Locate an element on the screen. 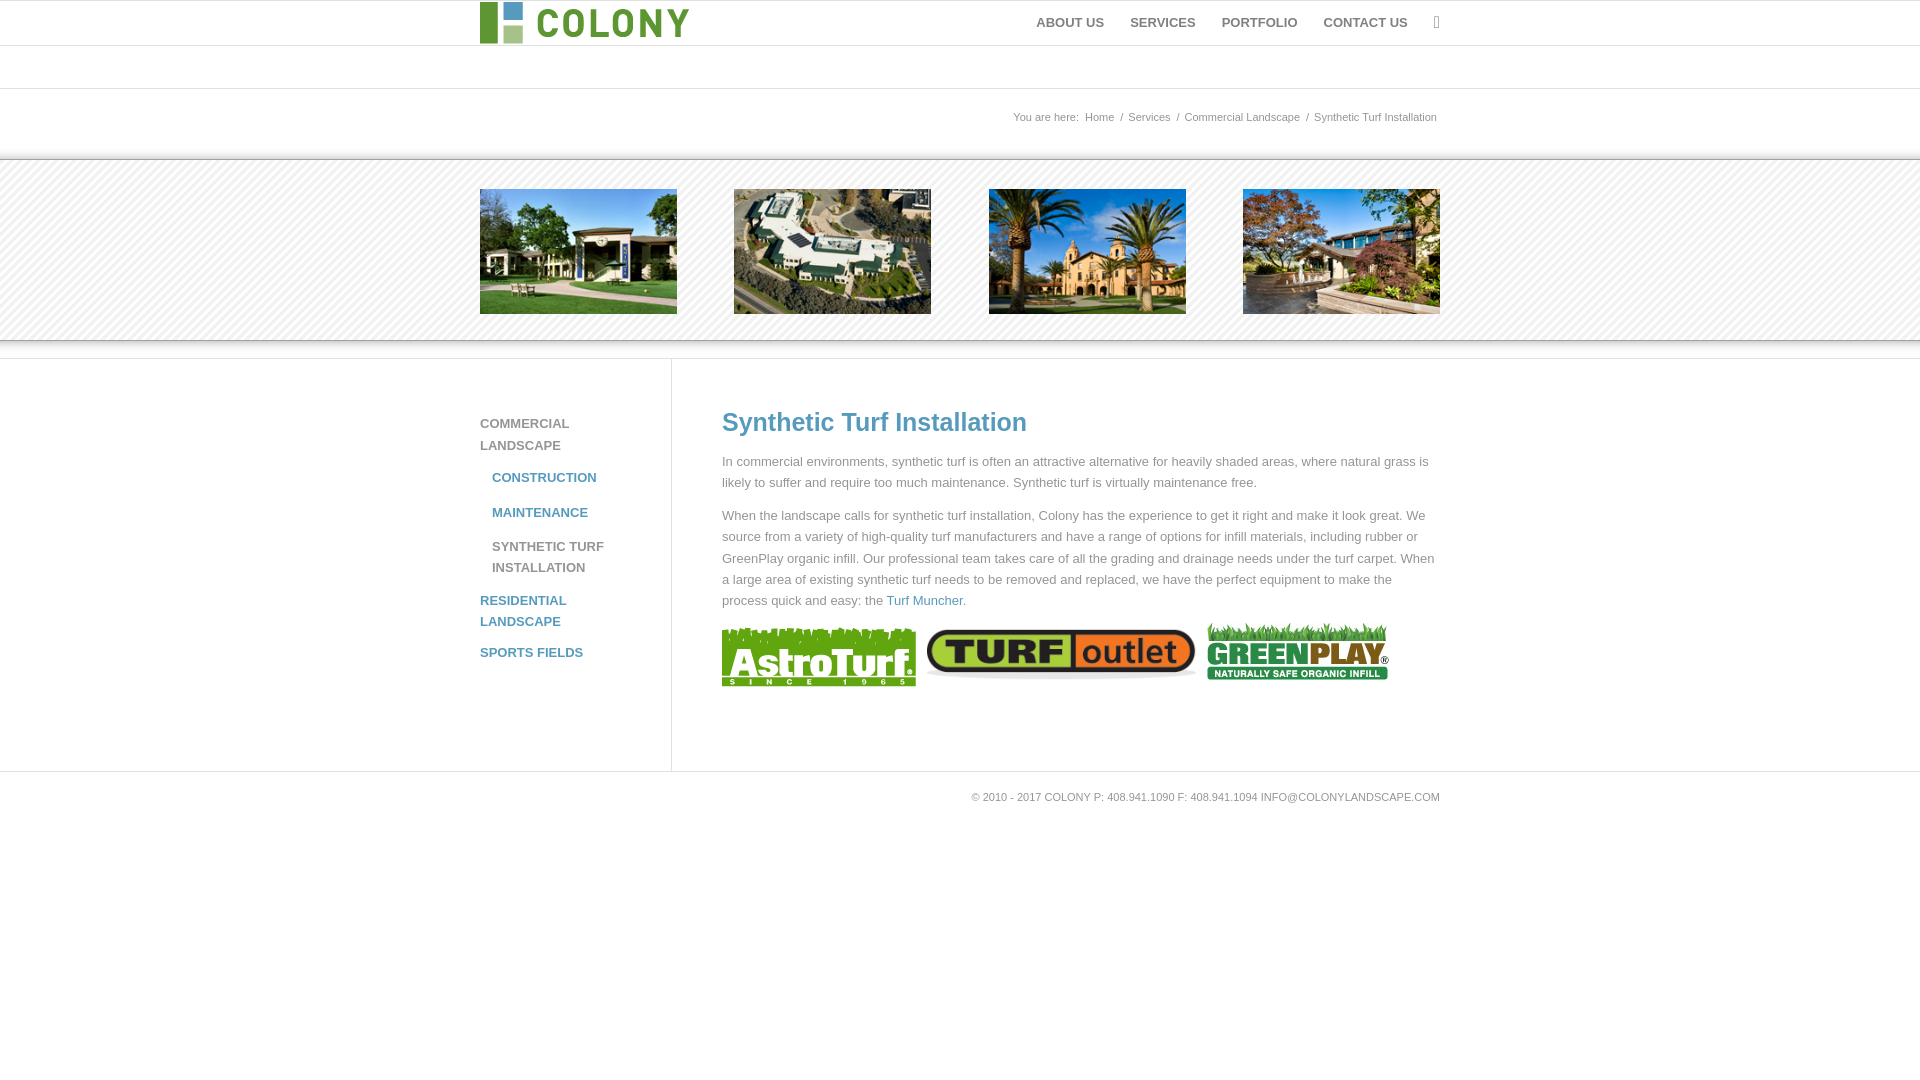 The width and height of the screenshot is (1920, 1080). Services is located at coordinates (1149, 118).